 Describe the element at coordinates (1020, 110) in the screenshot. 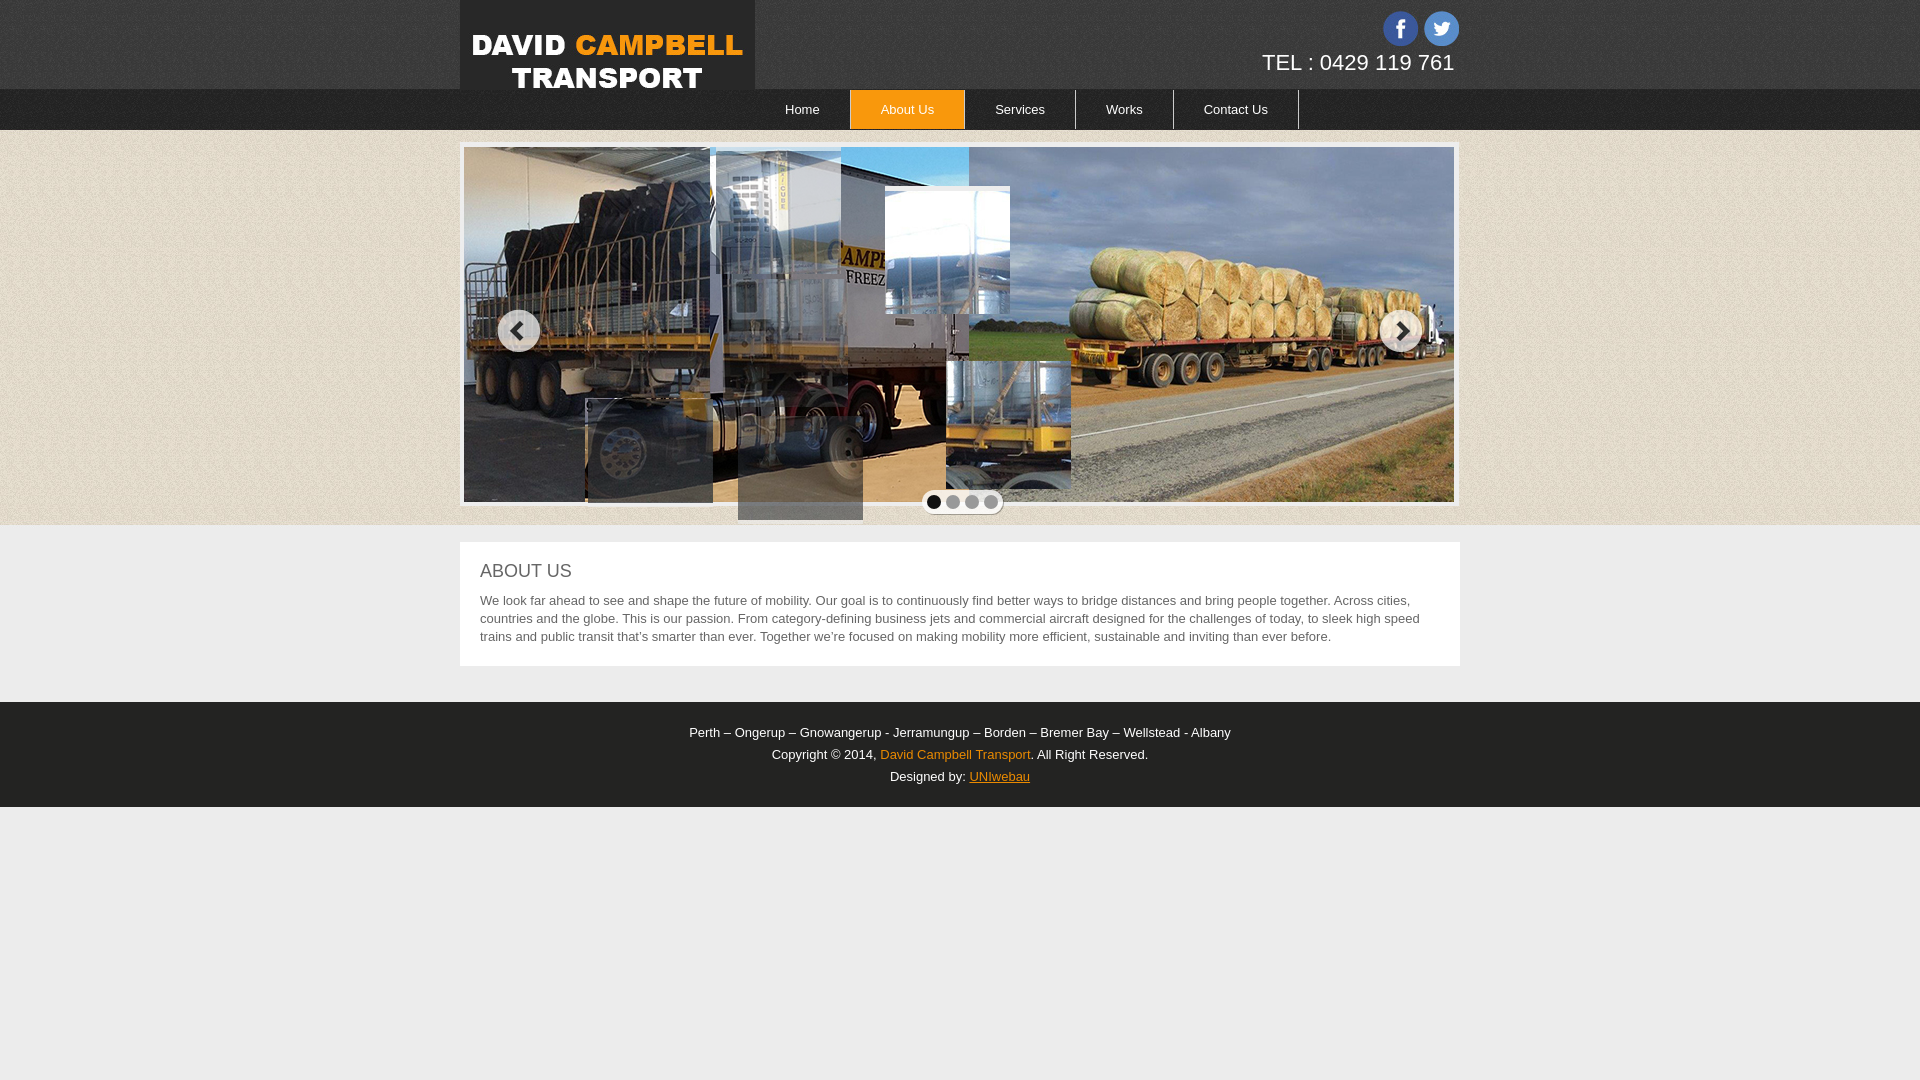

I see `Services` at that location.